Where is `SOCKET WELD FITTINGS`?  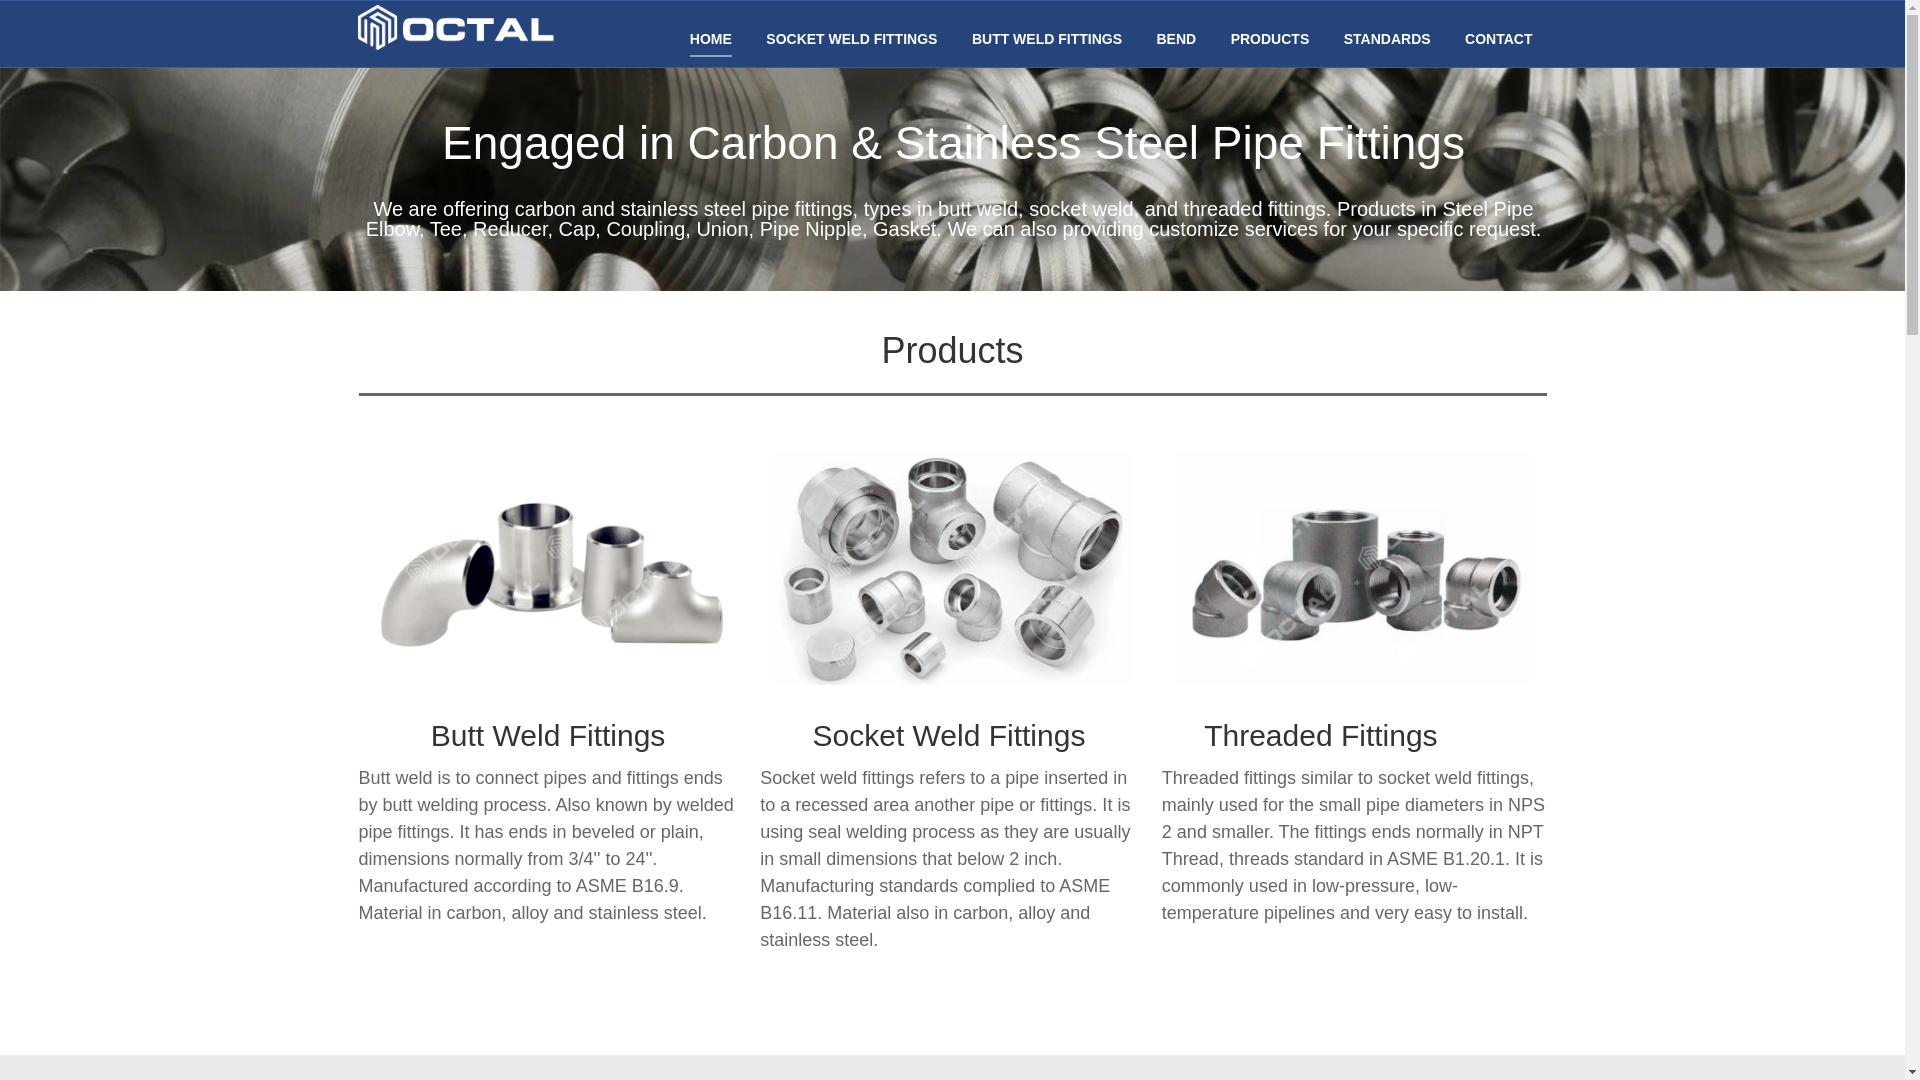 SOCKET WELD FITTINGS is located at coordinates (851, 39).